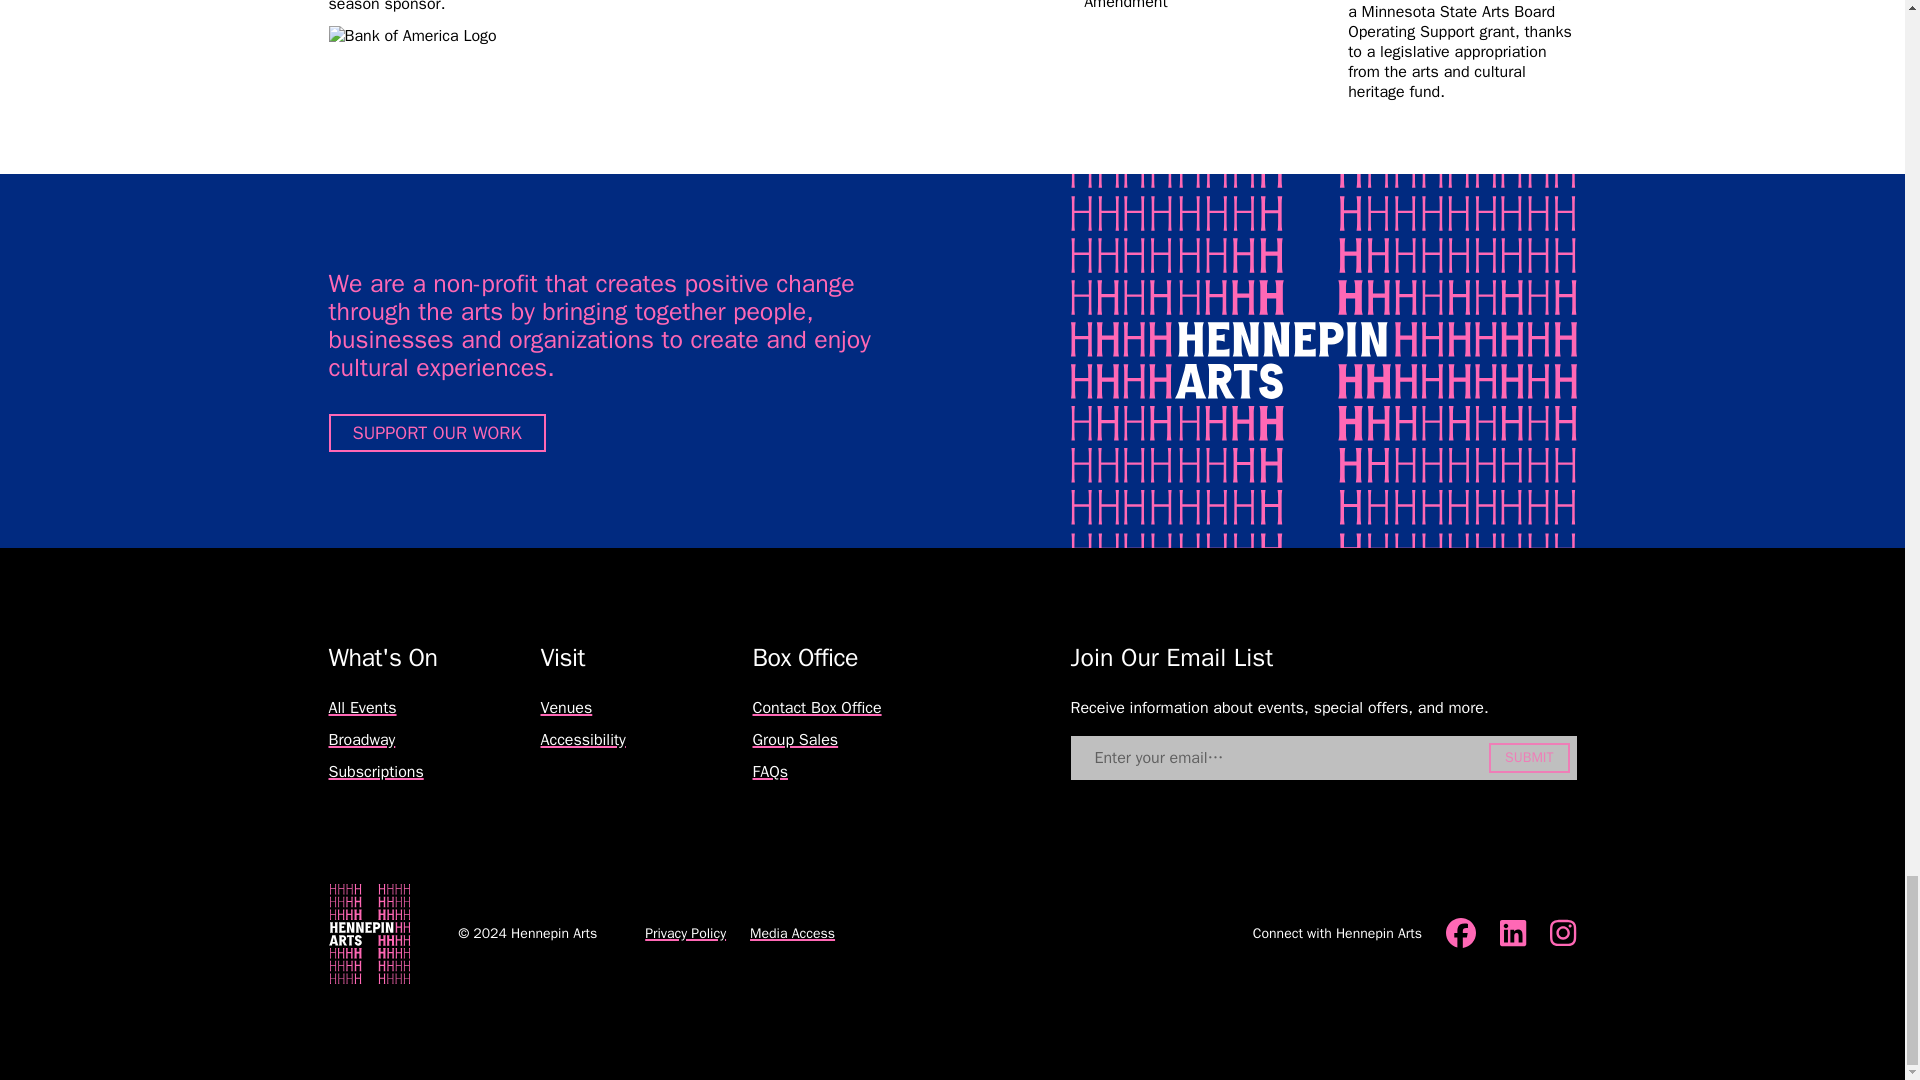  What do you see at coordinates (375, 772) in the screenshot?
I see `Subscriptions` at bounding box center [375, 772].